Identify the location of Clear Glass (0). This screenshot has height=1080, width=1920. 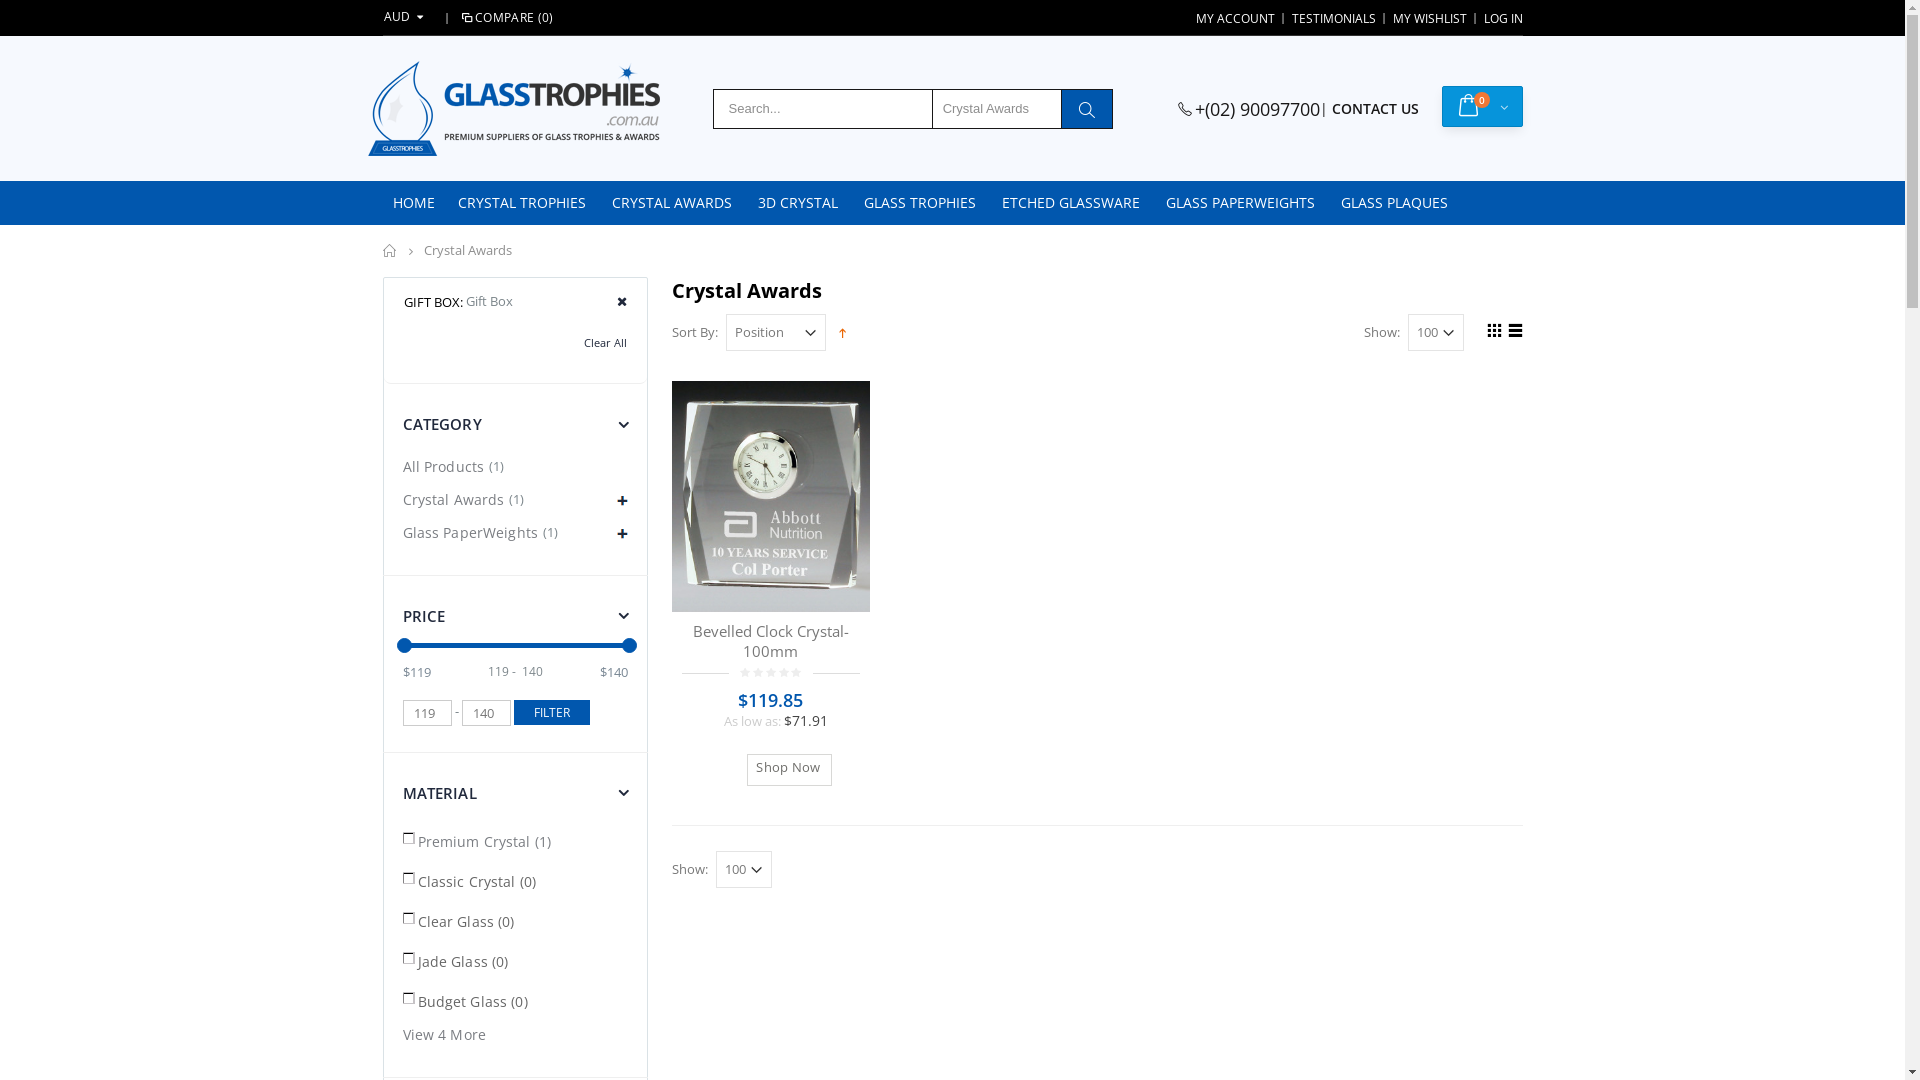
(460, 918).